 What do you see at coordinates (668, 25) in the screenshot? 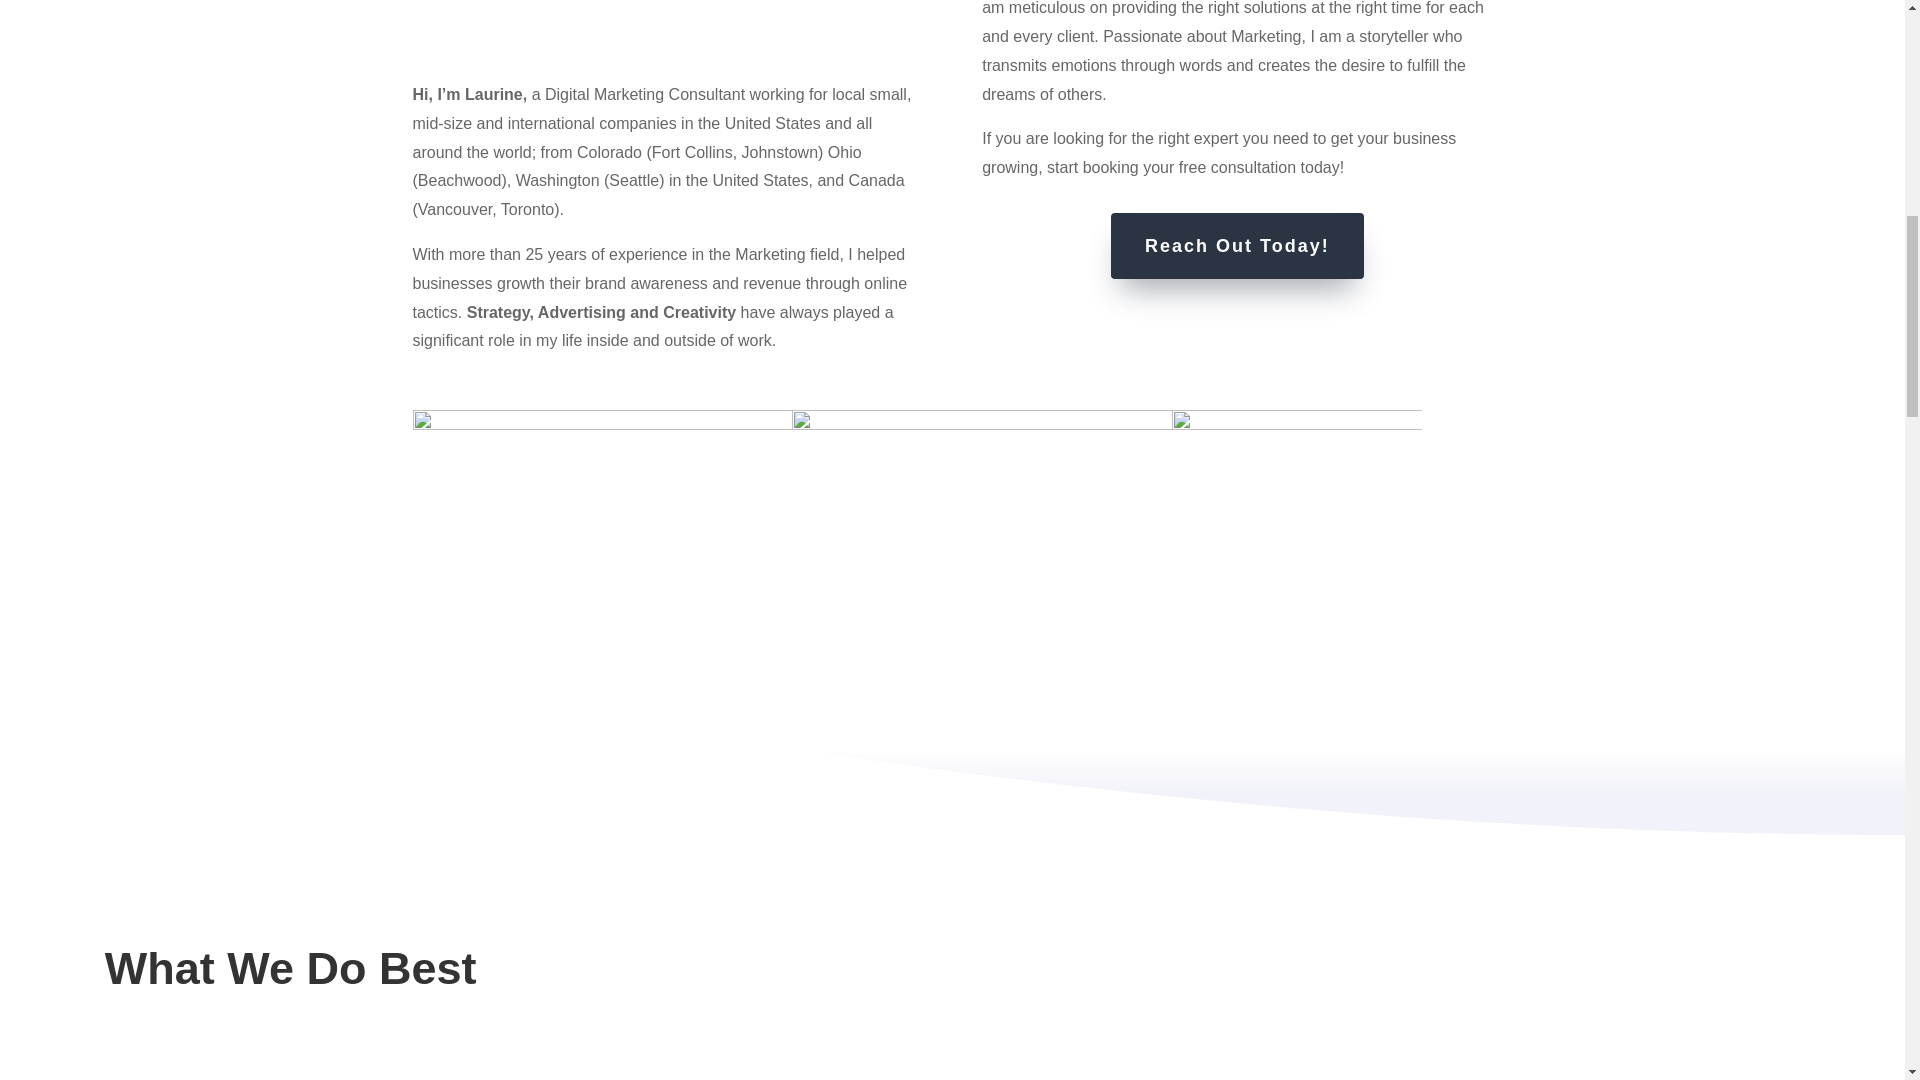
I see `linkedin-badge` at bounding box center [668, 25].